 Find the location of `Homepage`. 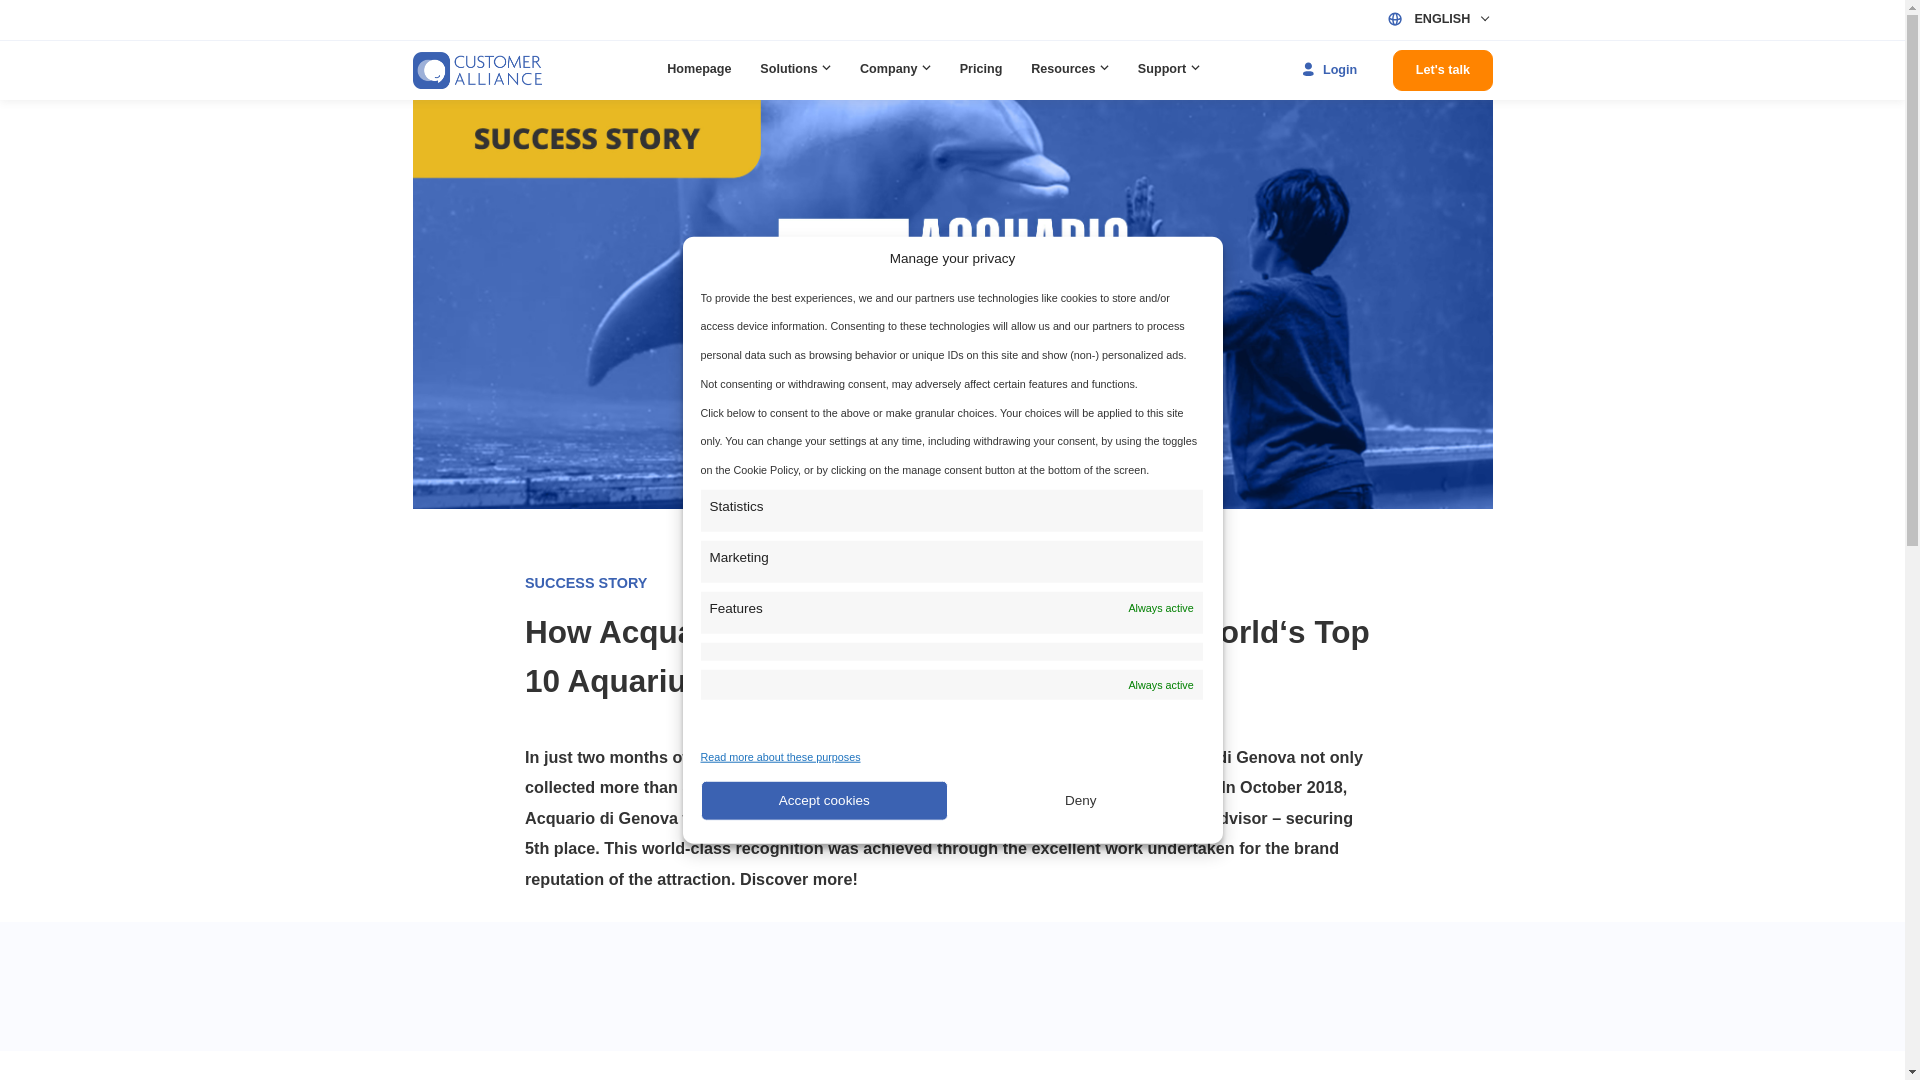

Homepage is located at coordinates (777, 78).